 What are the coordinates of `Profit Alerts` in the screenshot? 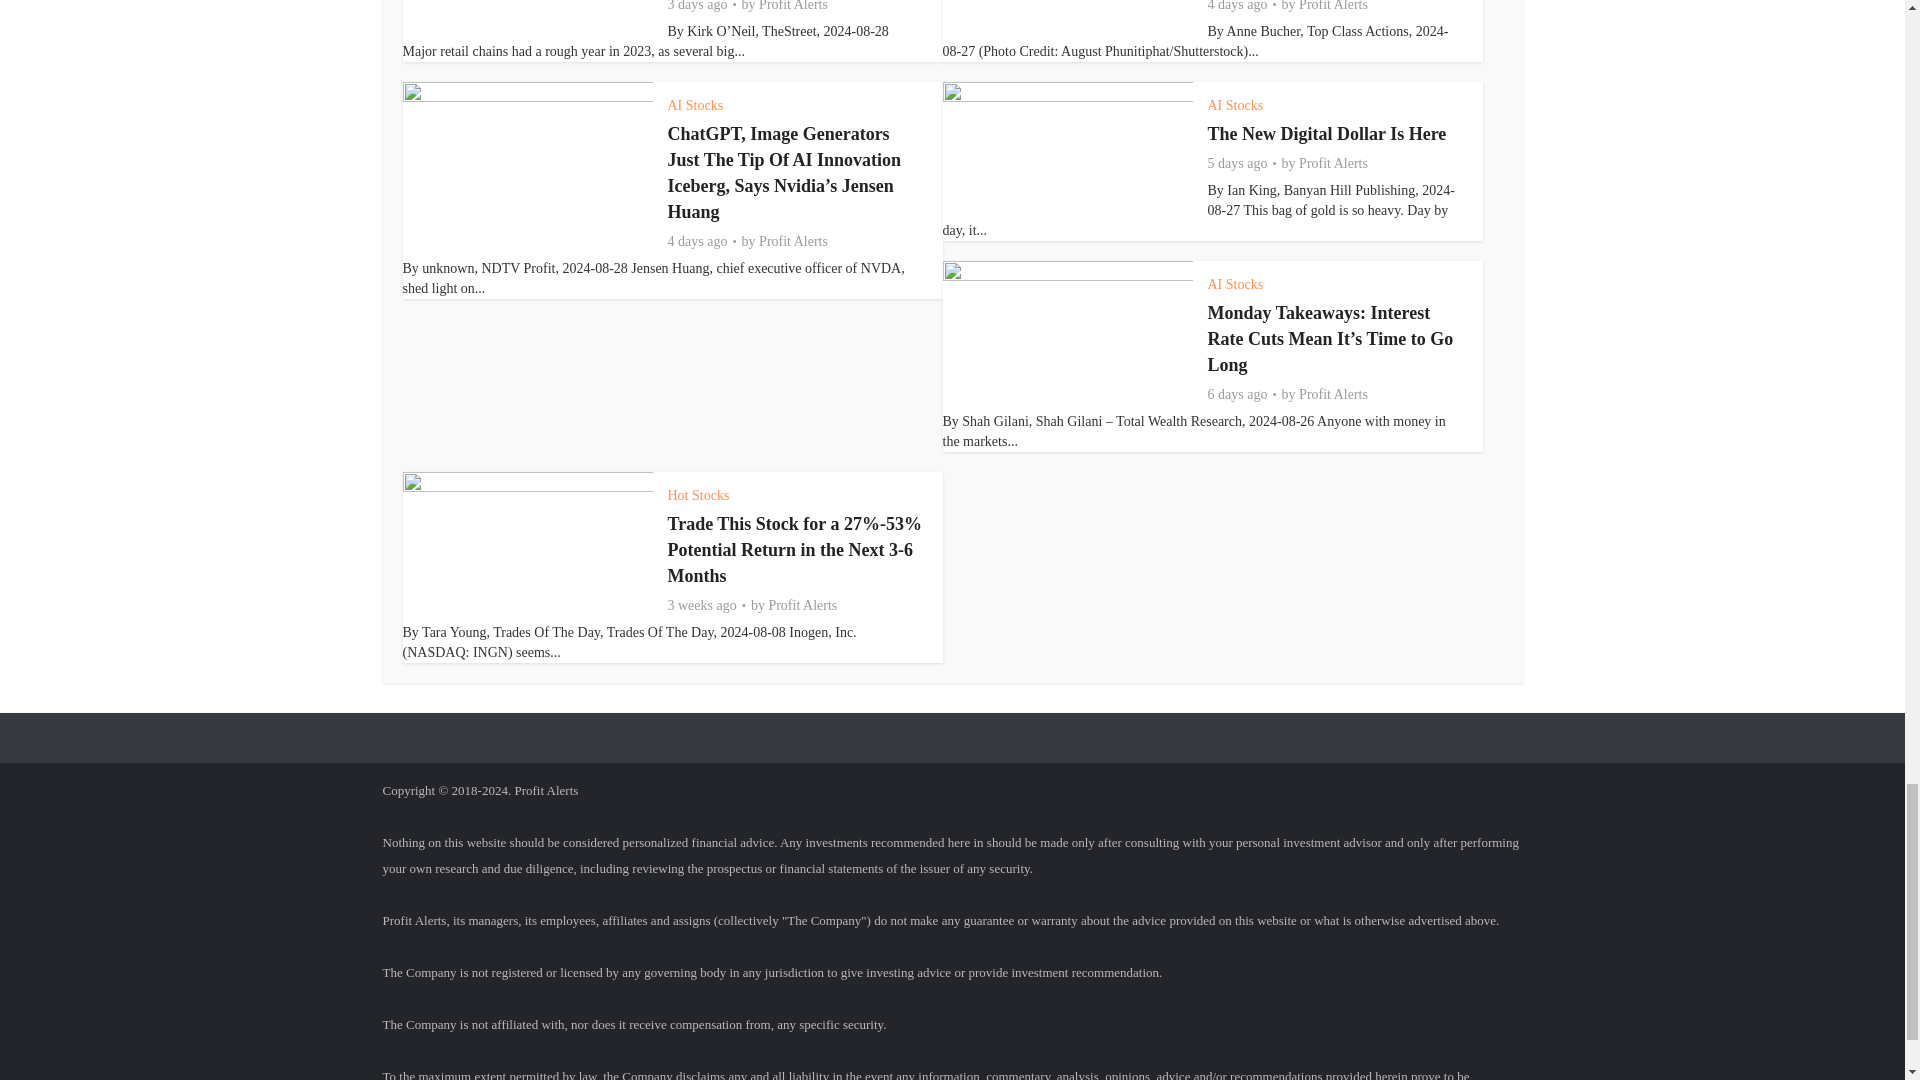 It's located at (1333, 7).